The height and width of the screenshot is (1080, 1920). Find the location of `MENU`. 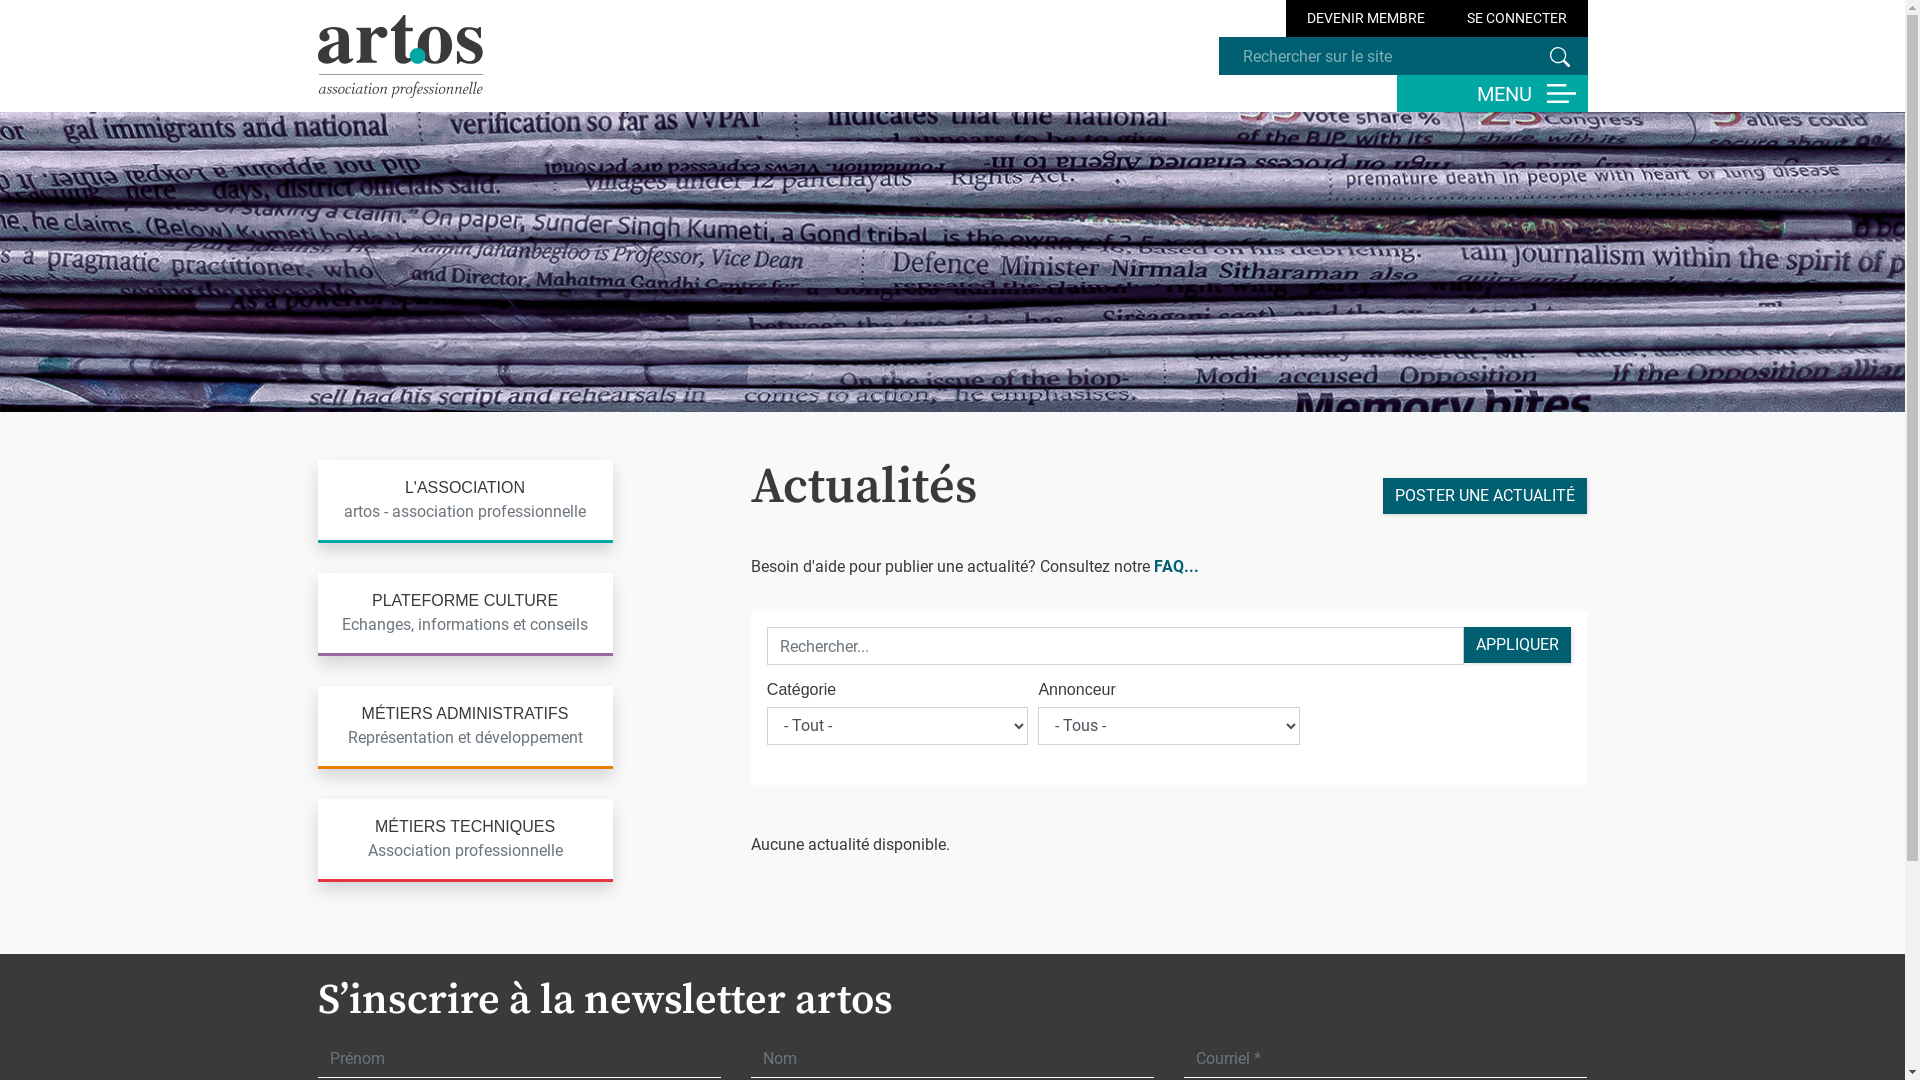

MENU is located at coordinates (1492, 94).